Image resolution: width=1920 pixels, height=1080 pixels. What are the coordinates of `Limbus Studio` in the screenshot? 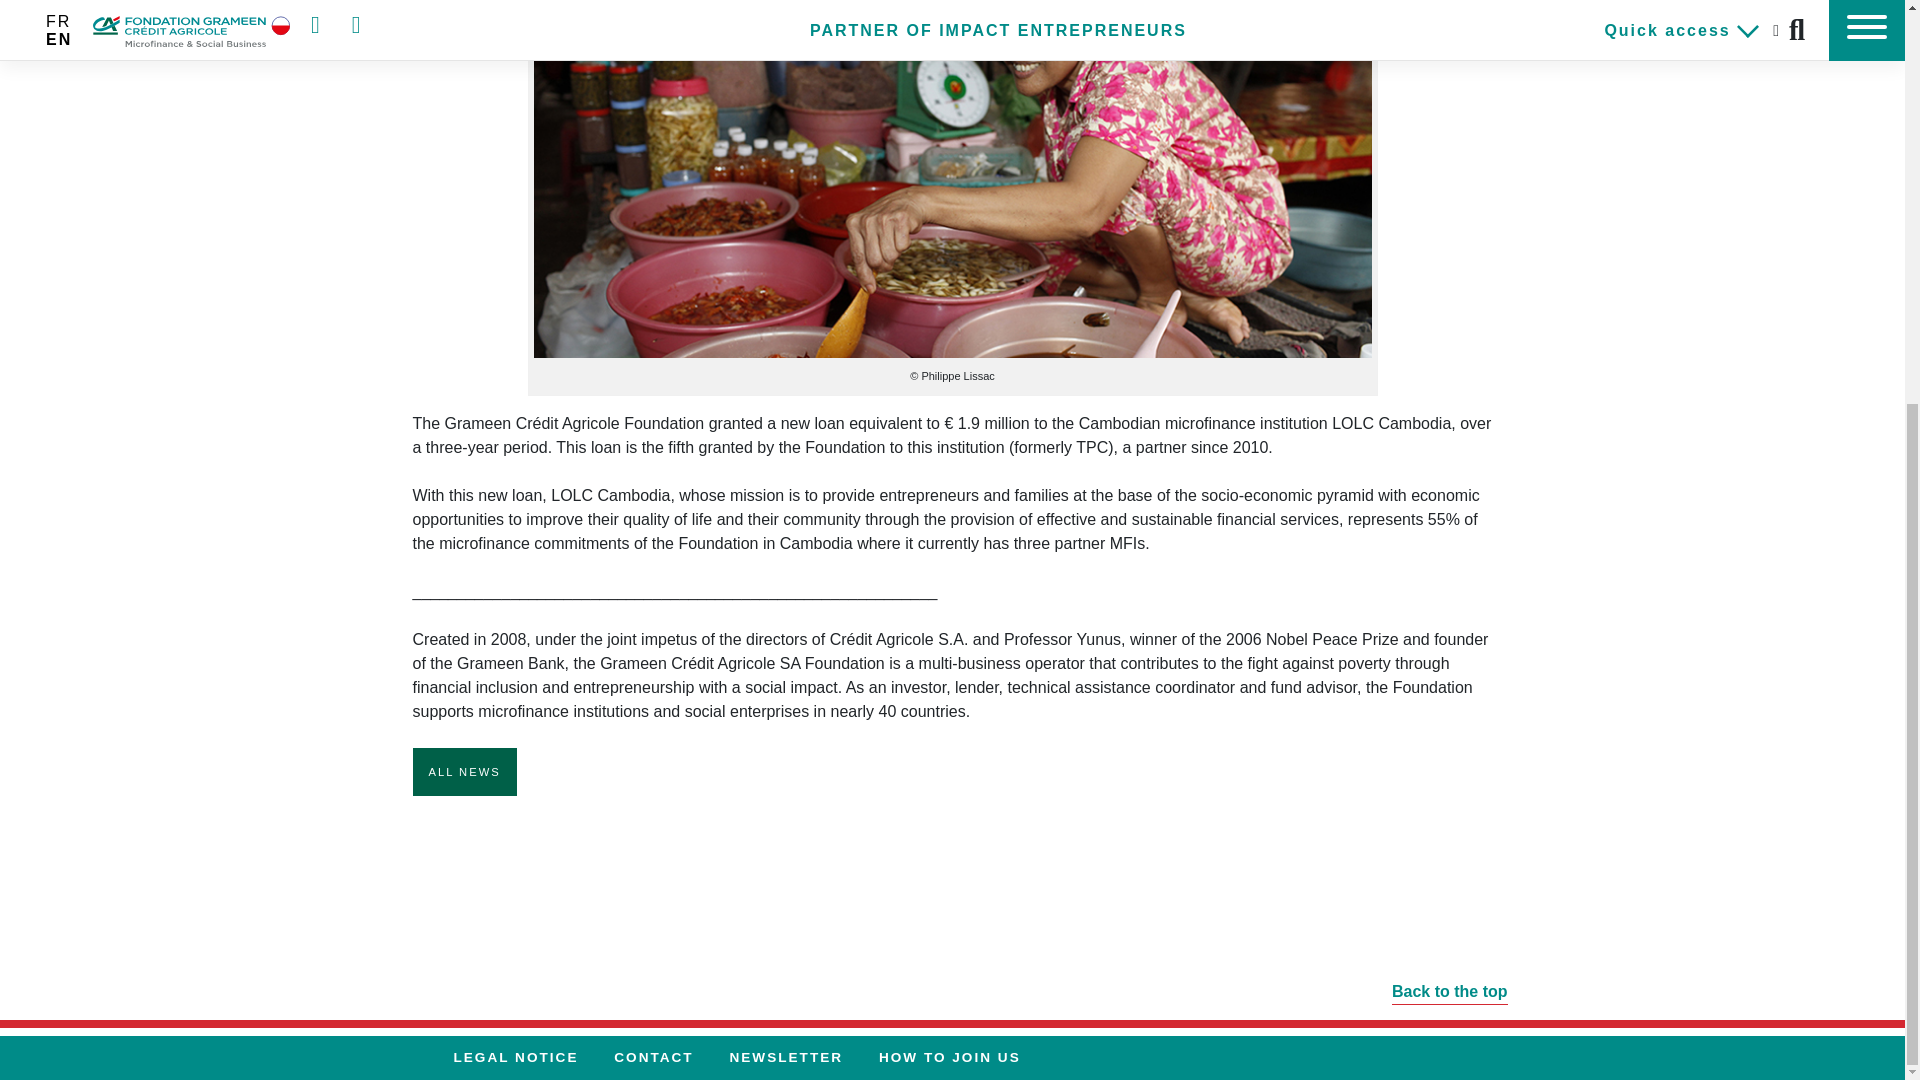 It's located at (1494, 1056).